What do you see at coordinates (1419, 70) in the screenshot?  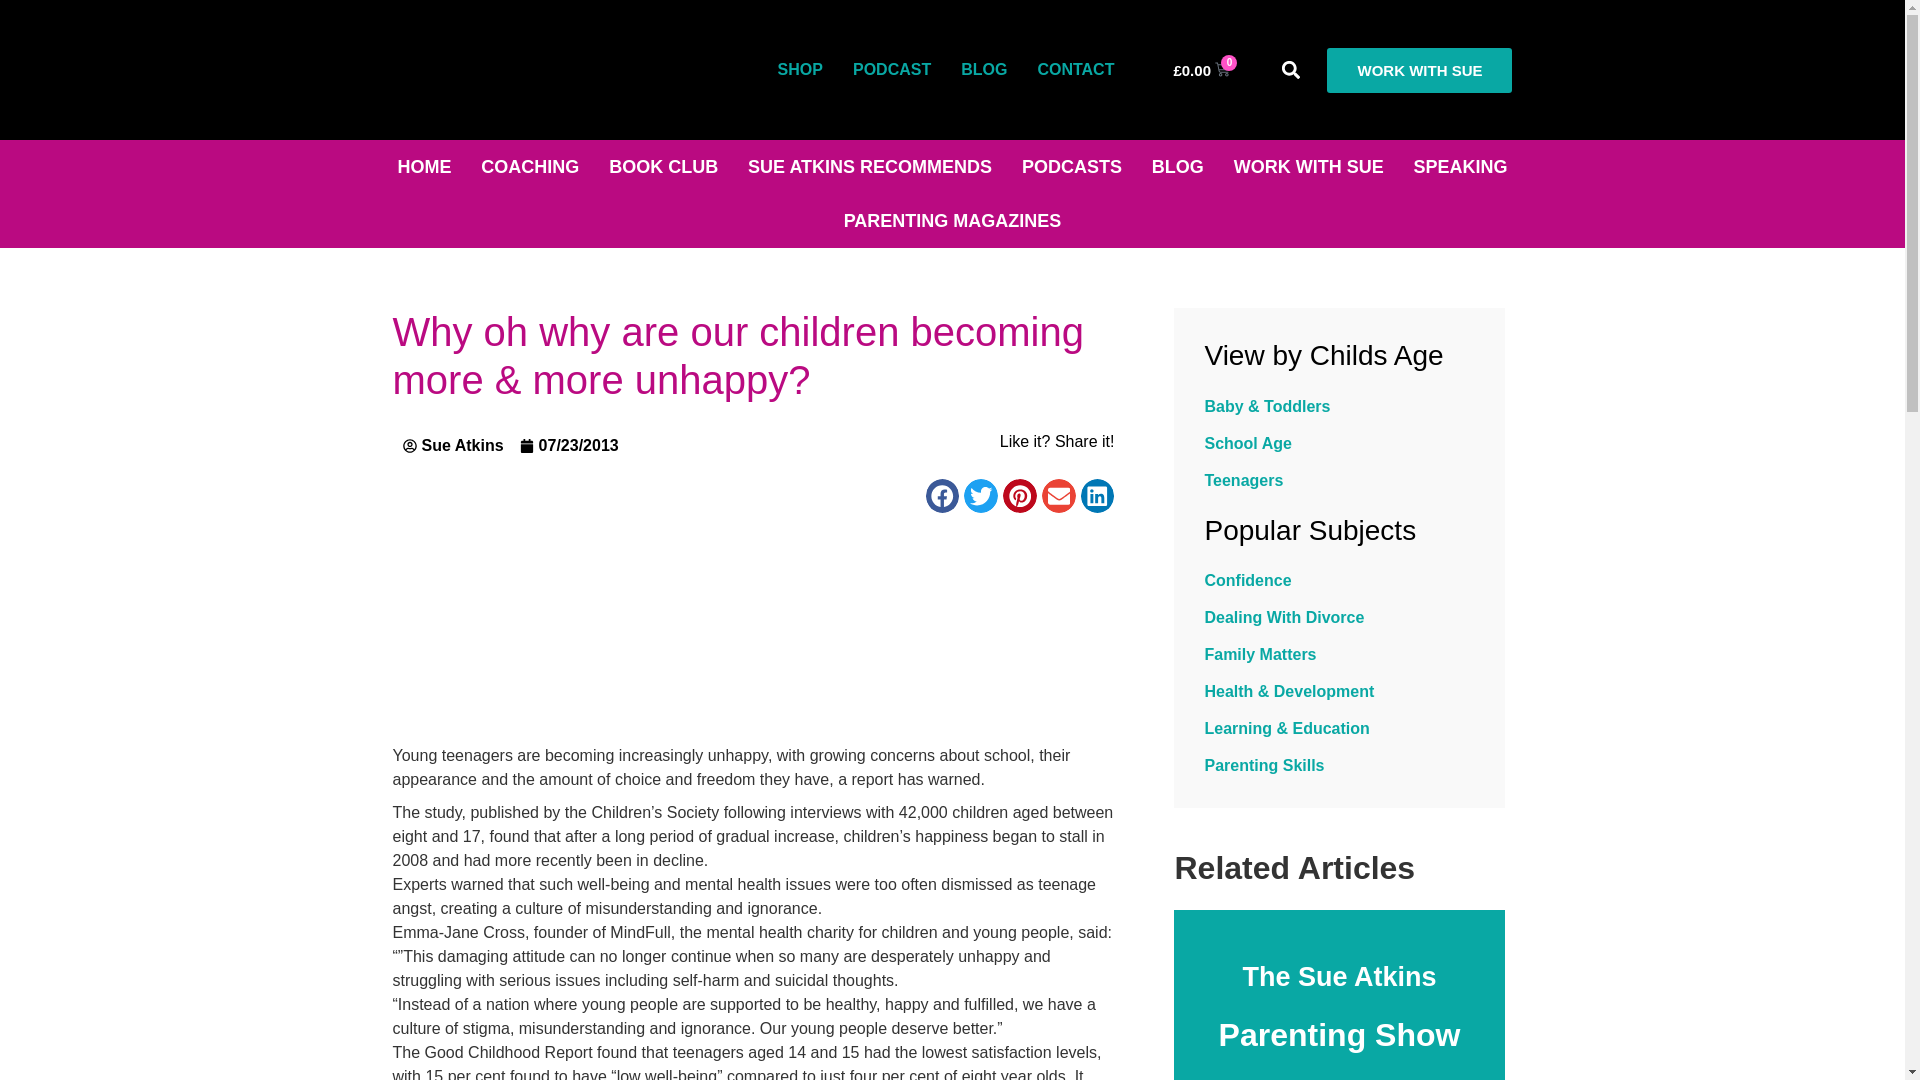 I see `WORK WITH SUE` at bounding box center [1419, 70].